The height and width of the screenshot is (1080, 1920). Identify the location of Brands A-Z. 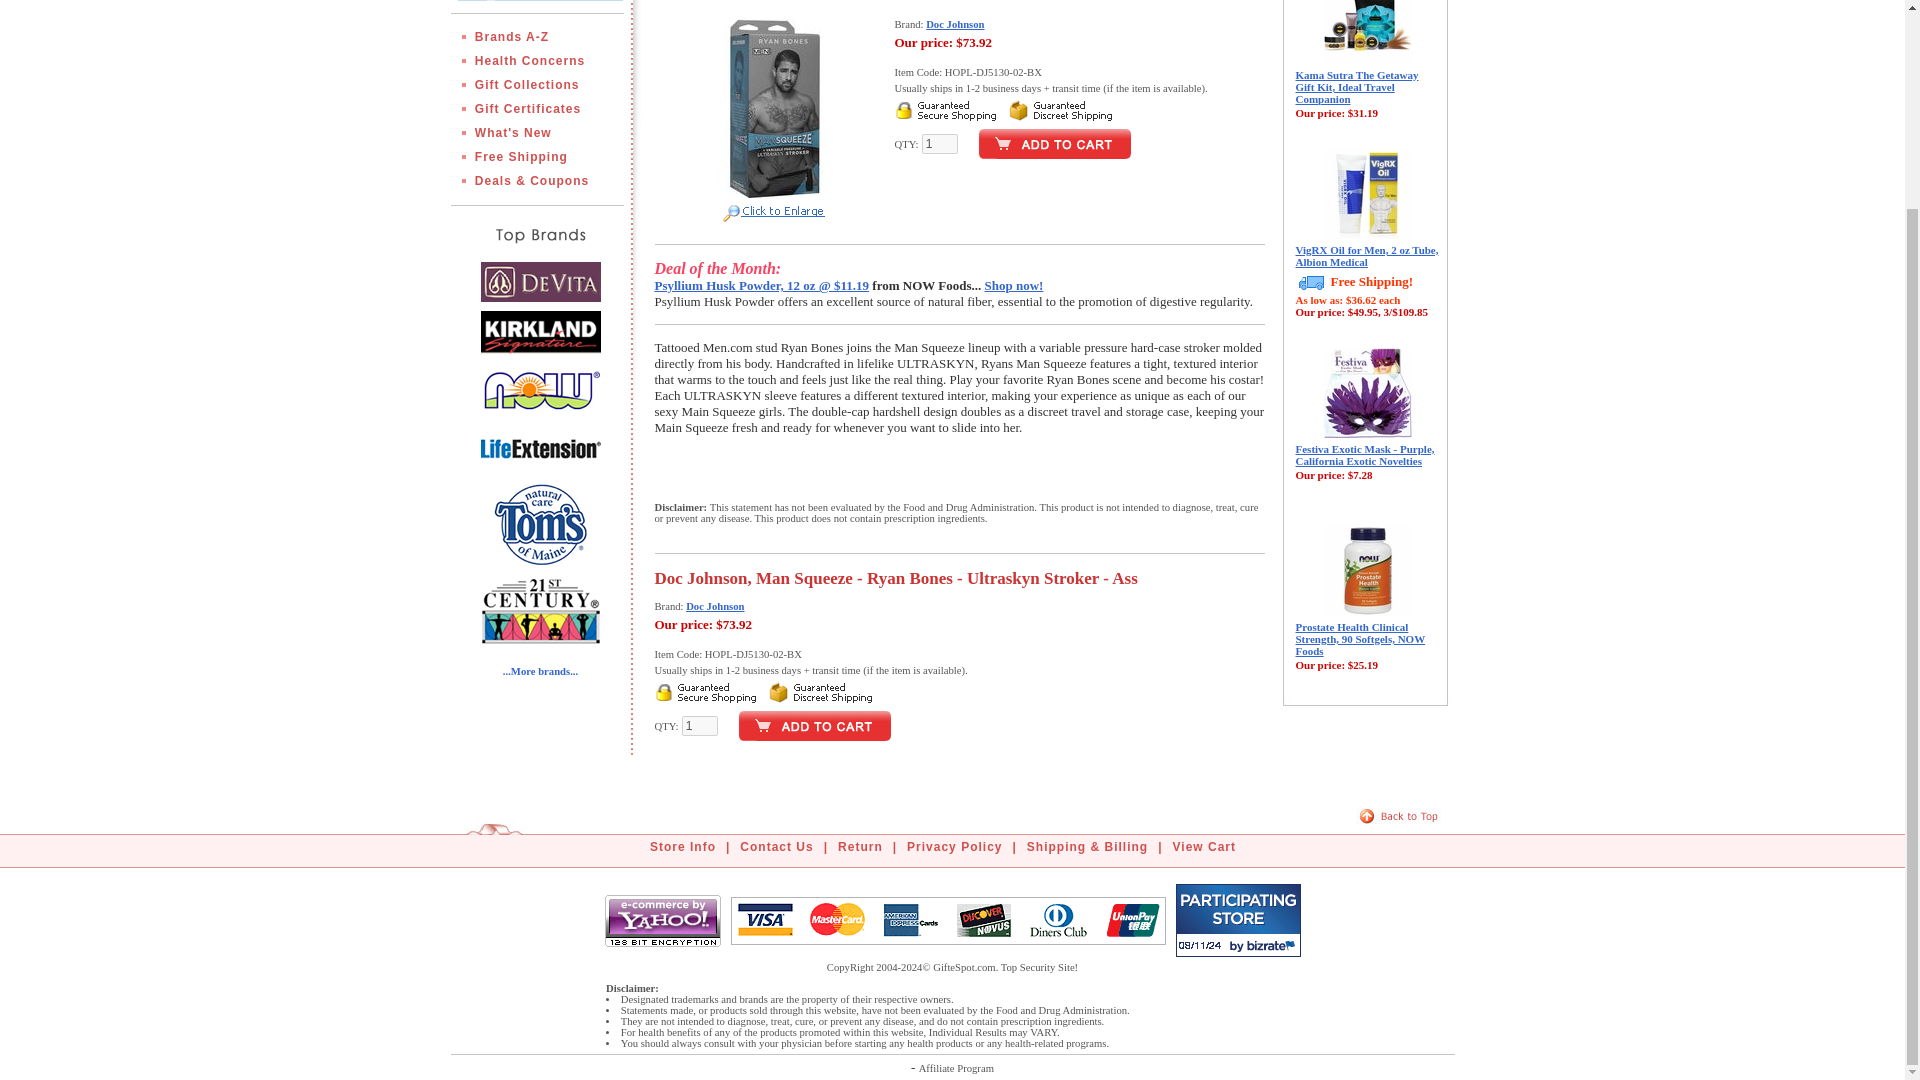
(520, 37).